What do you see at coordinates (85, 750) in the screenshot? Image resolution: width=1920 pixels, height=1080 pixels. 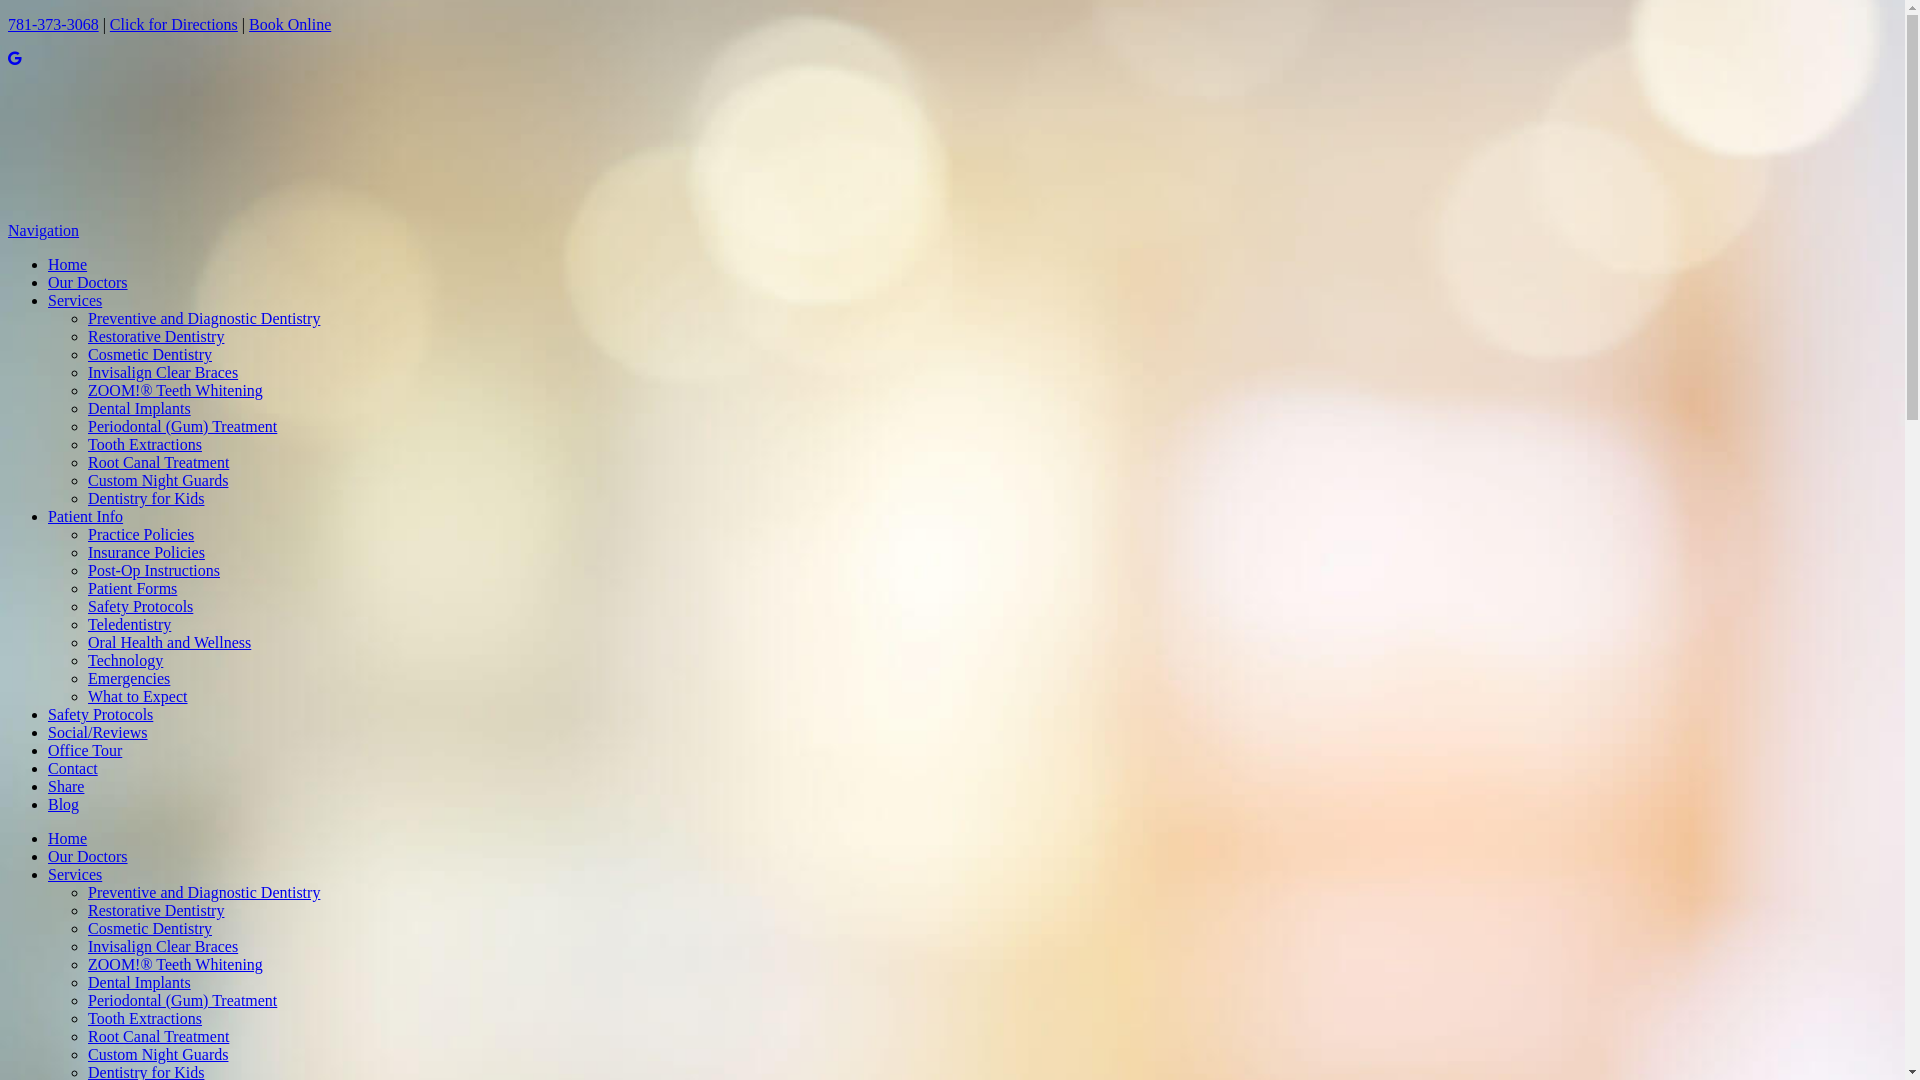 I see `Office Tour` at bounding box center [85, 750].